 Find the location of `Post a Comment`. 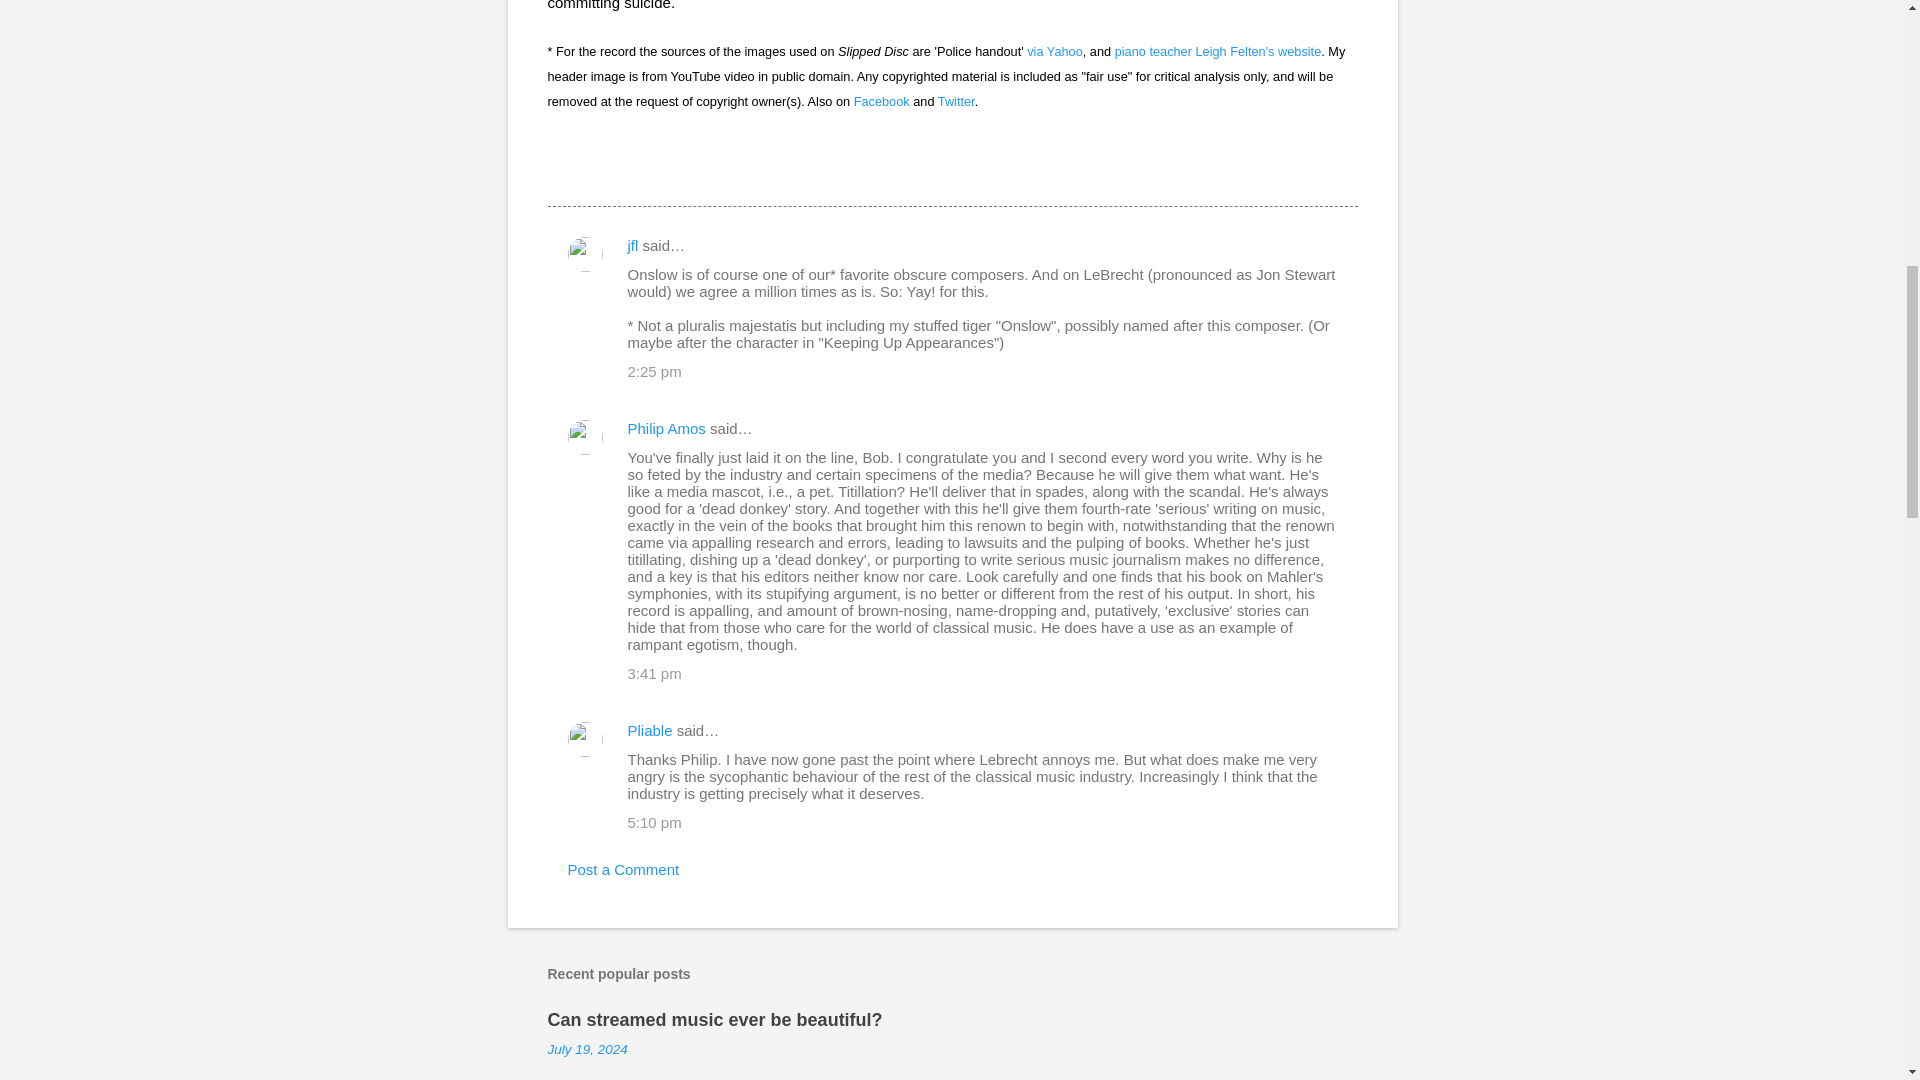

Post a Comment is located at coordinates (624, 869).